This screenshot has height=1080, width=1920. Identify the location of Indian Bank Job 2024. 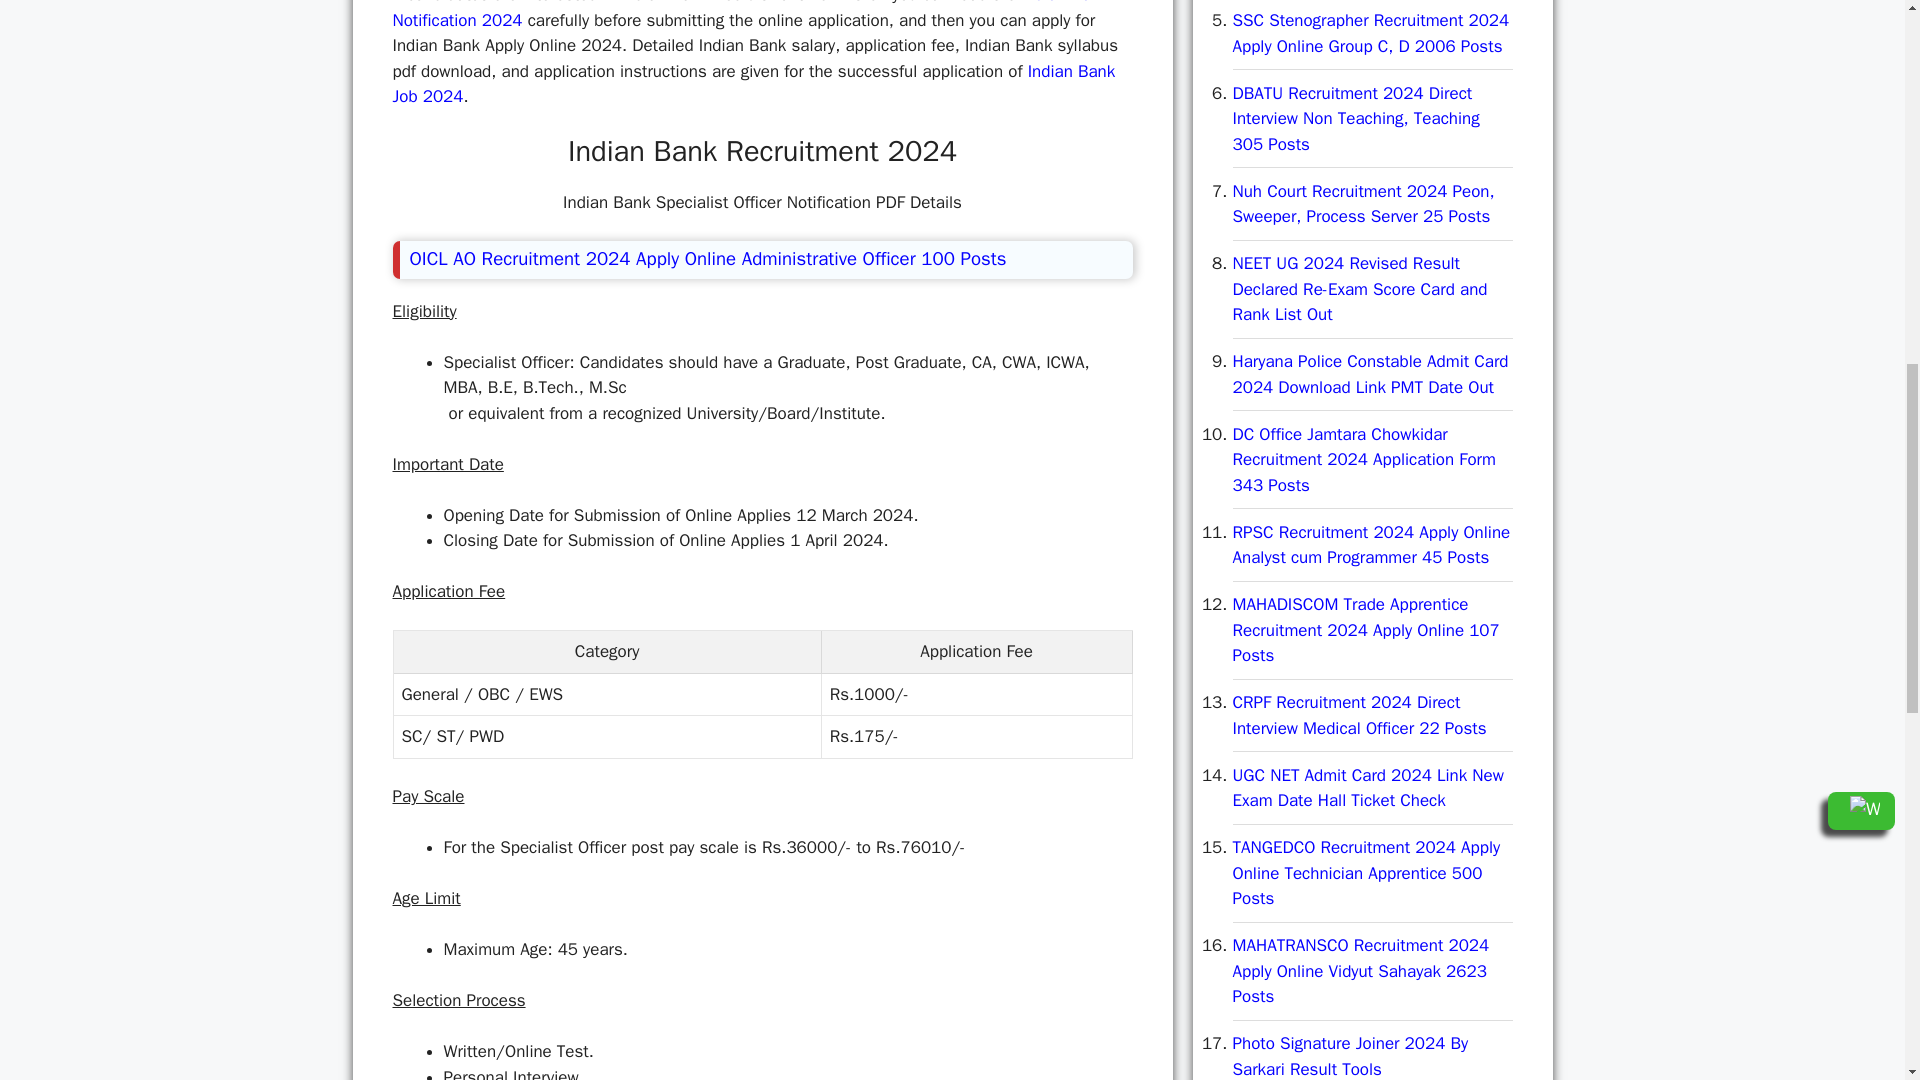
(753, 84).